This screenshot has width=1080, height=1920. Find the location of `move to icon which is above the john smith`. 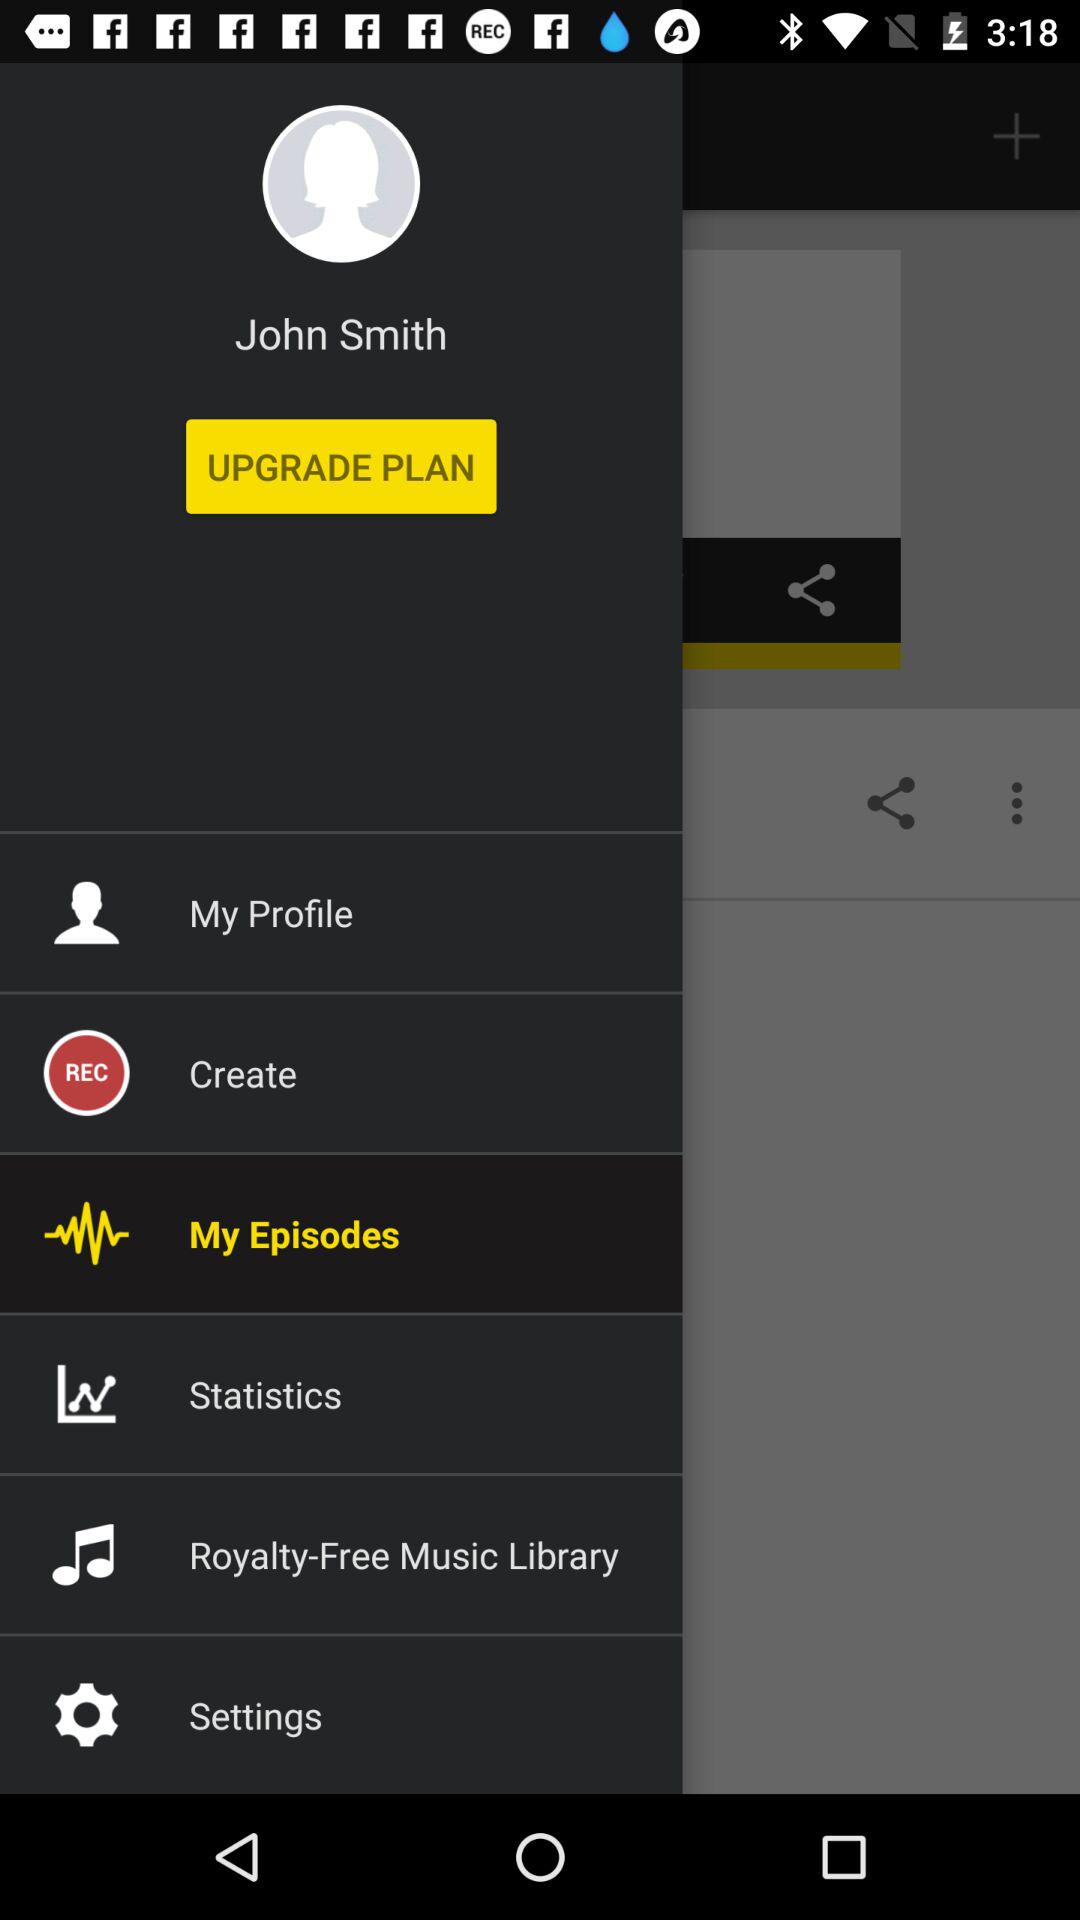

move to icon which is above the john smith is located at coordinates (342, 184).